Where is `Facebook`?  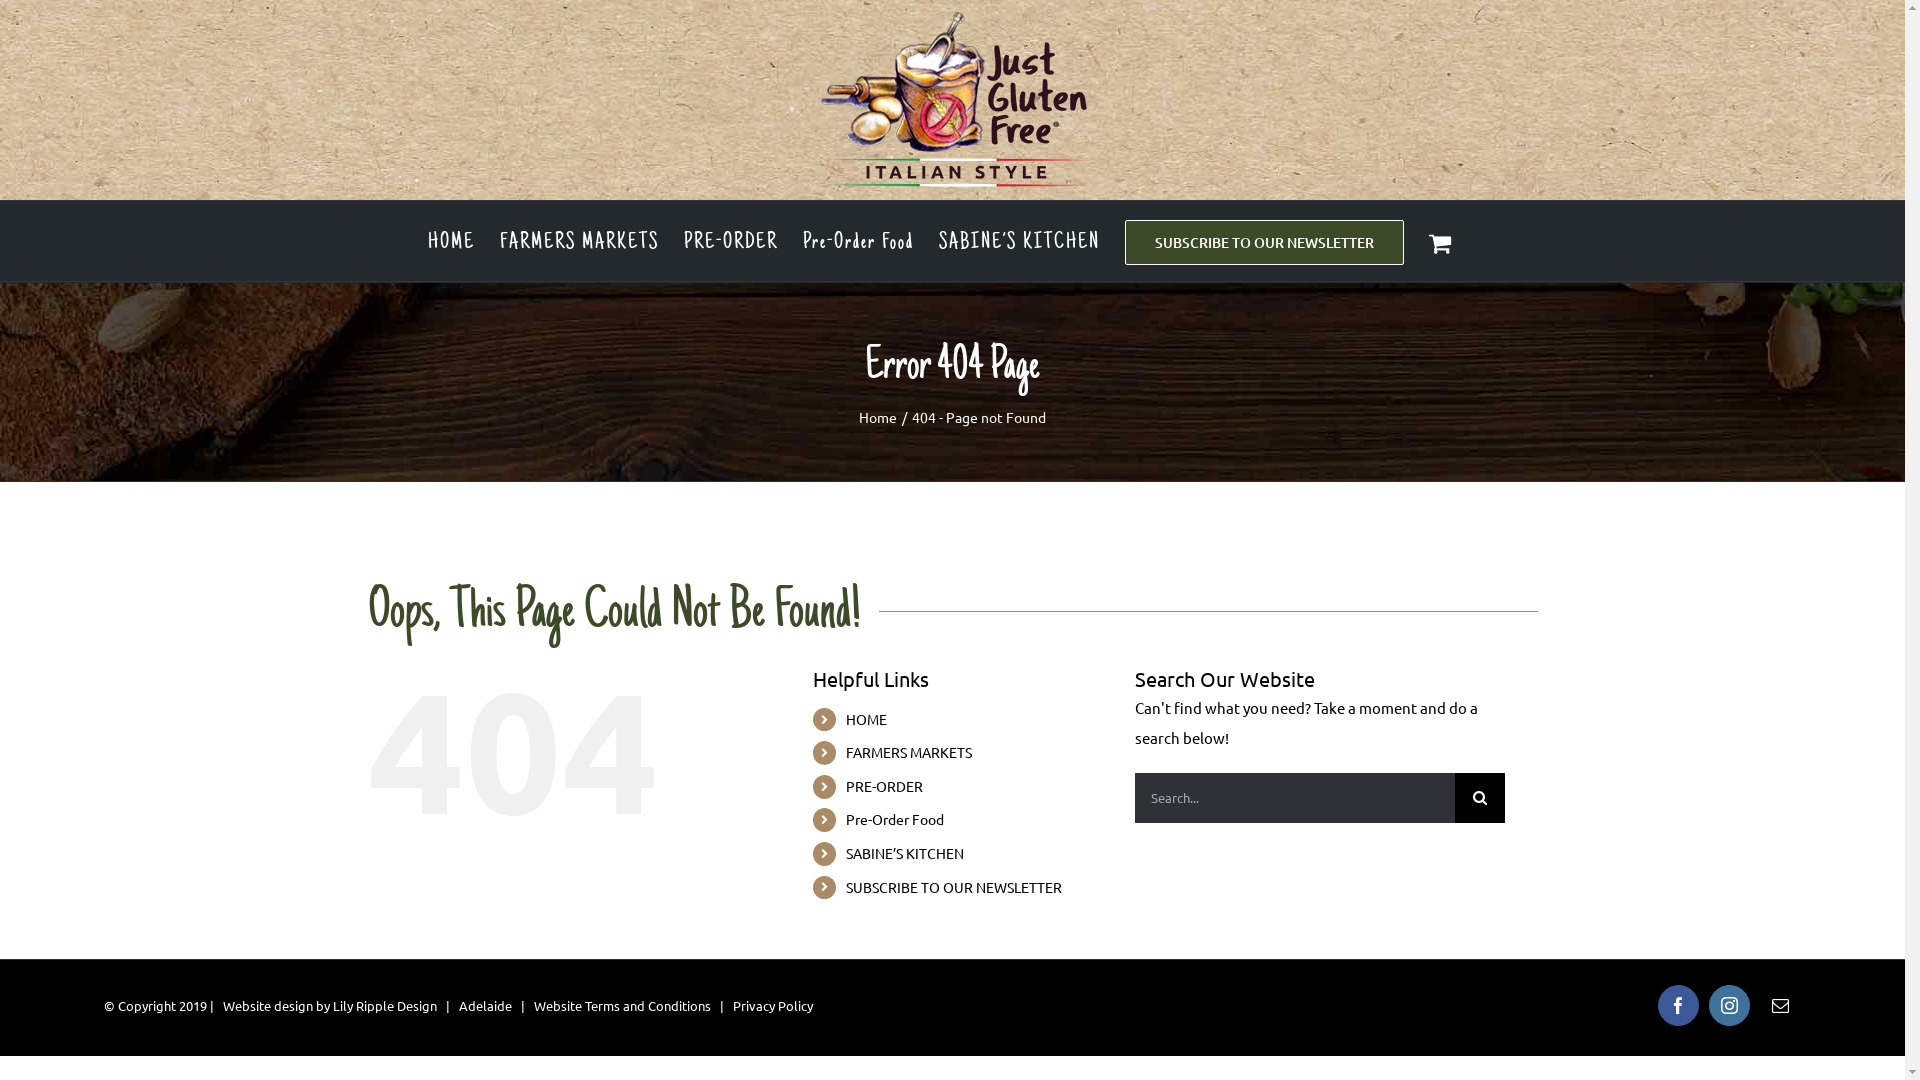
Facebook is located at coordinates (1678, 1006).